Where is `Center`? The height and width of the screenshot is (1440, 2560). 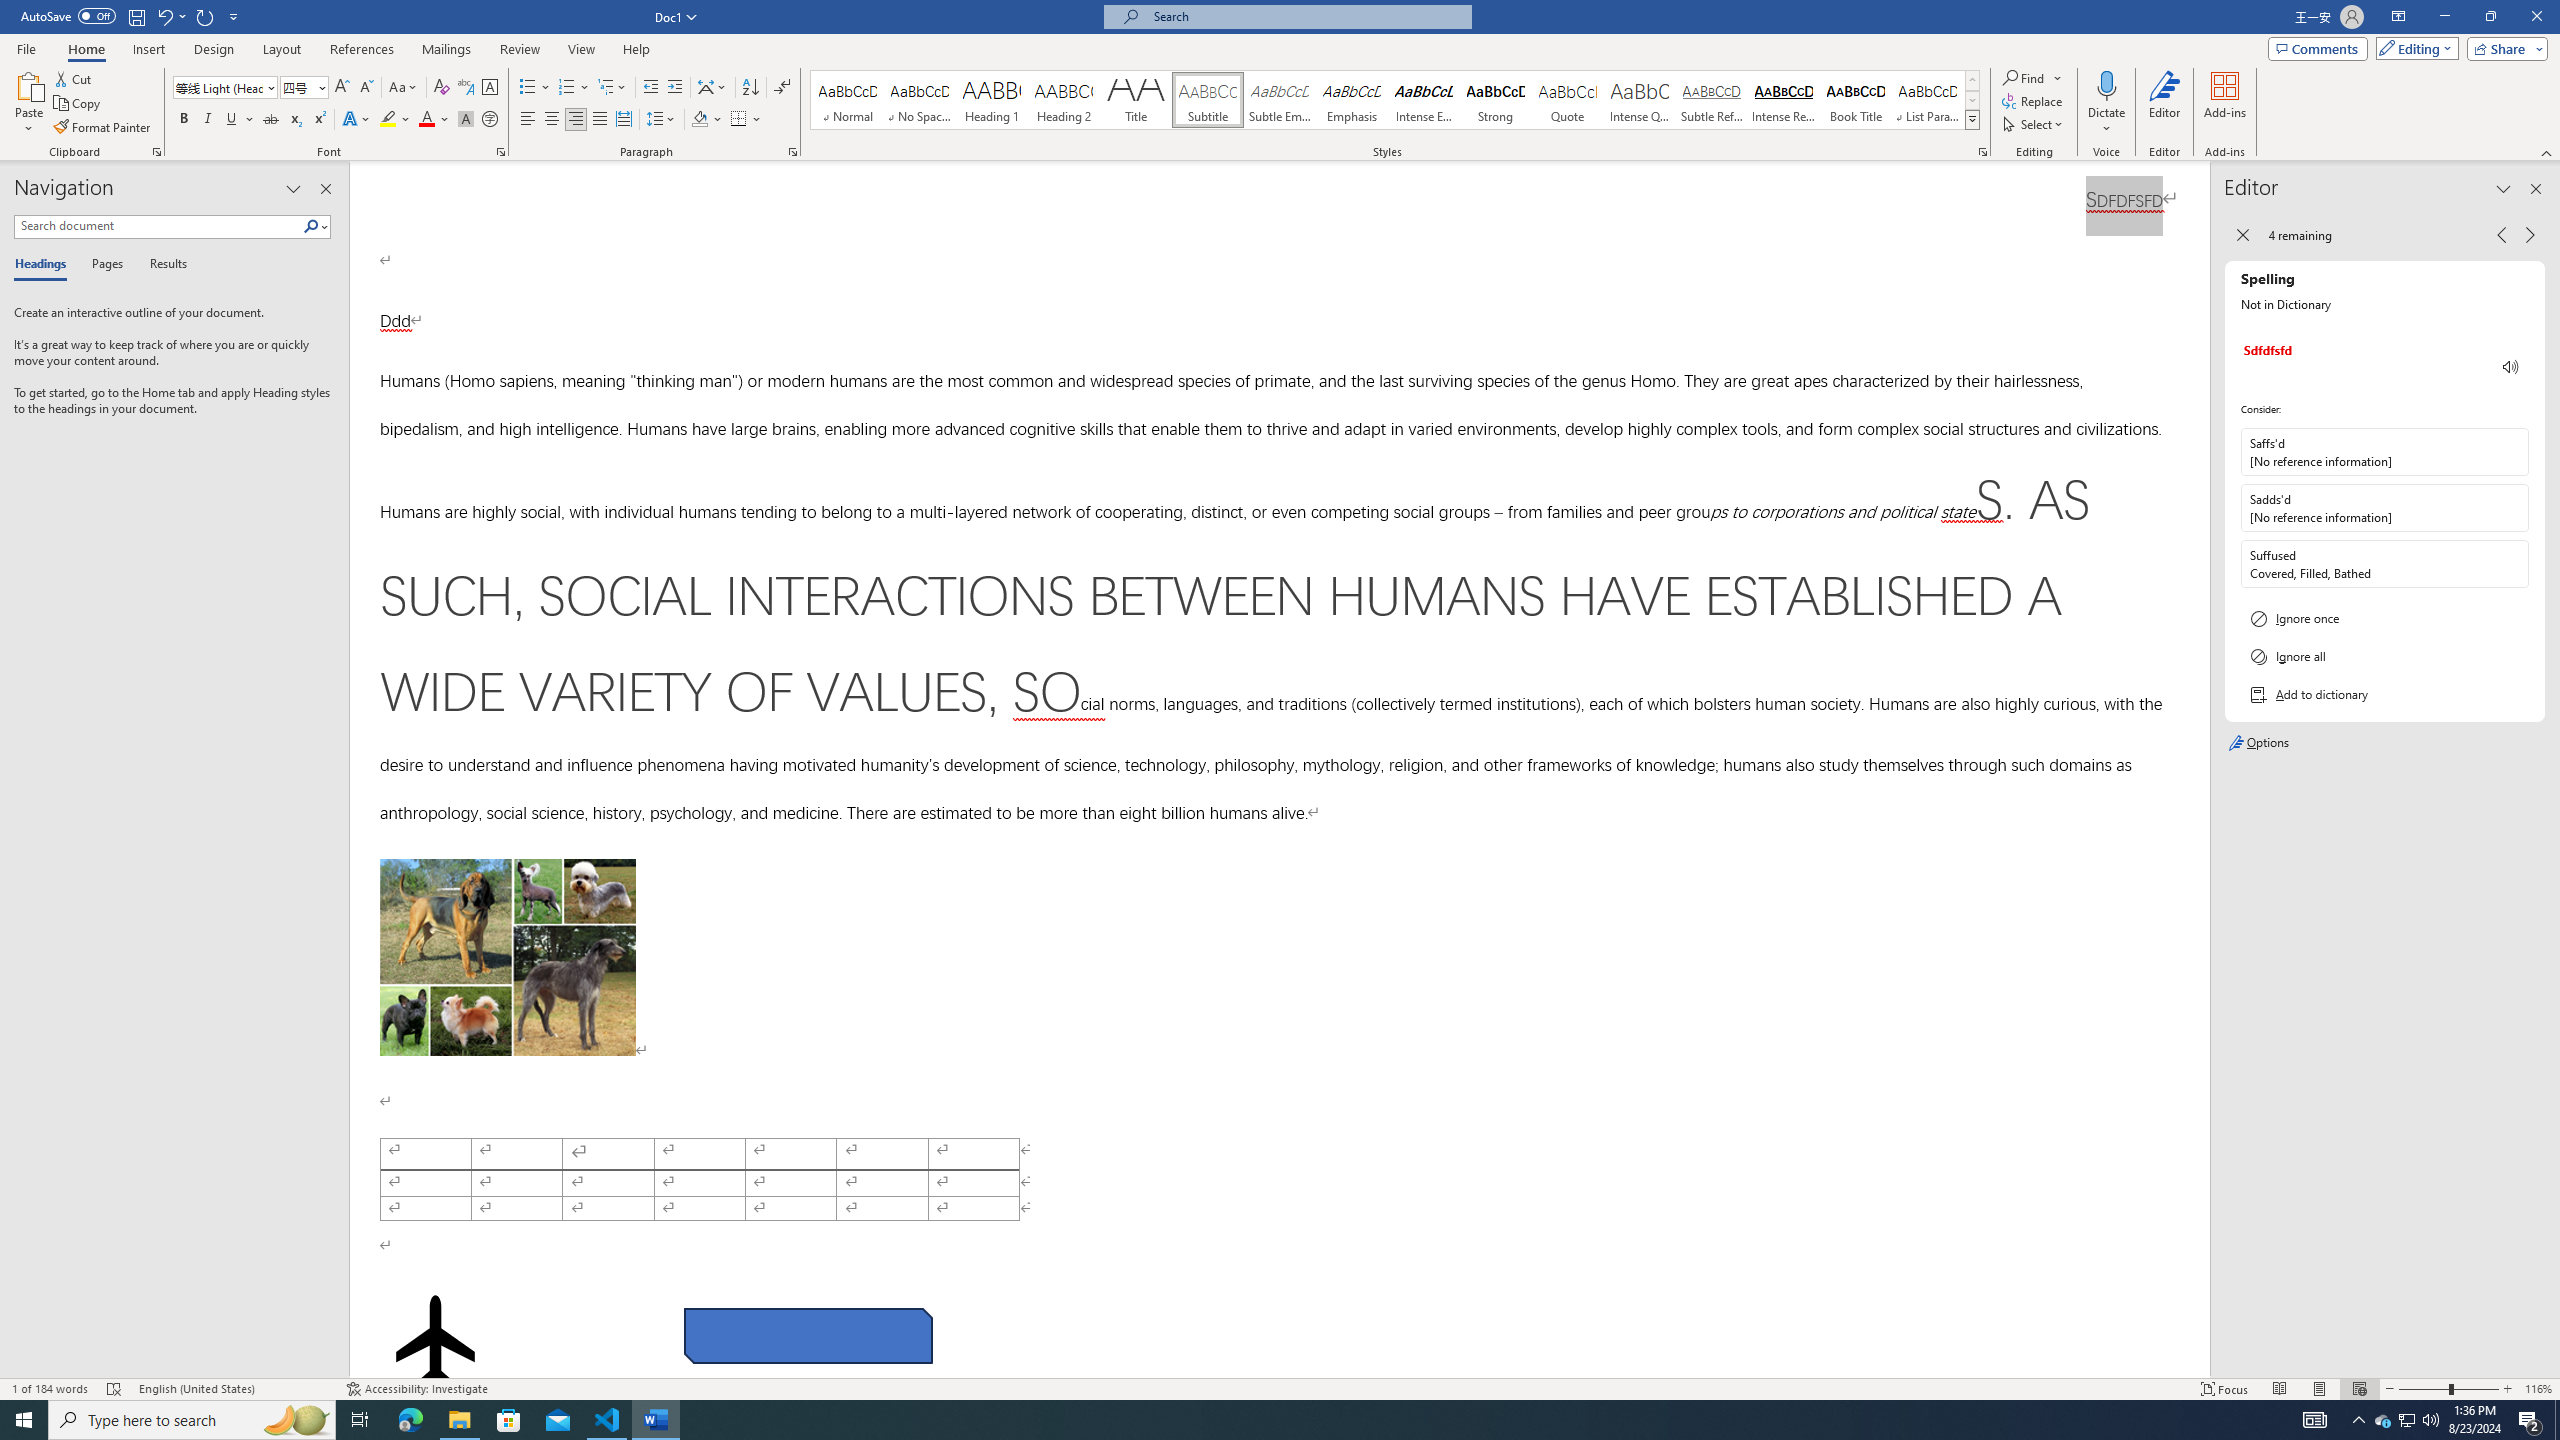 Center is located at coordinates (552, 120).